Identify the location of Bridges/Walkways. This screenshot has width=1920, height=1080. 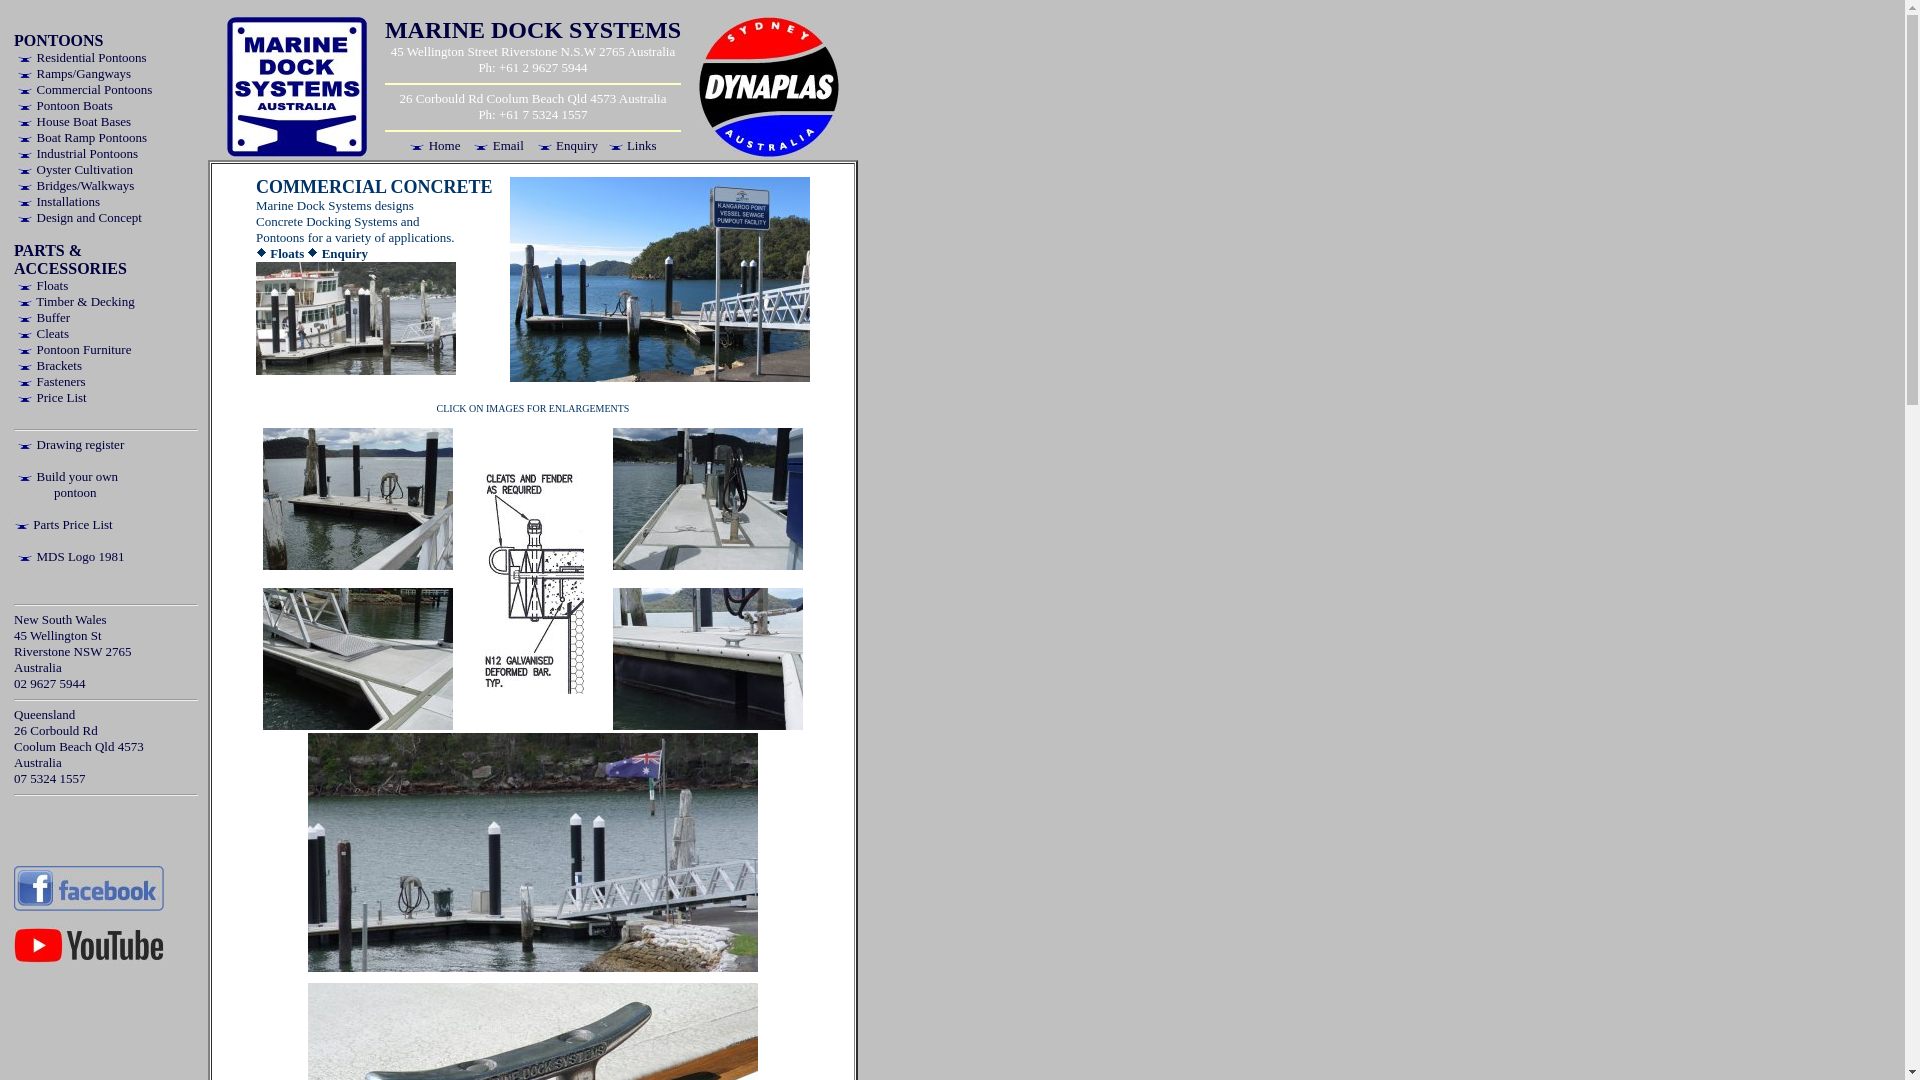
(76, 186).